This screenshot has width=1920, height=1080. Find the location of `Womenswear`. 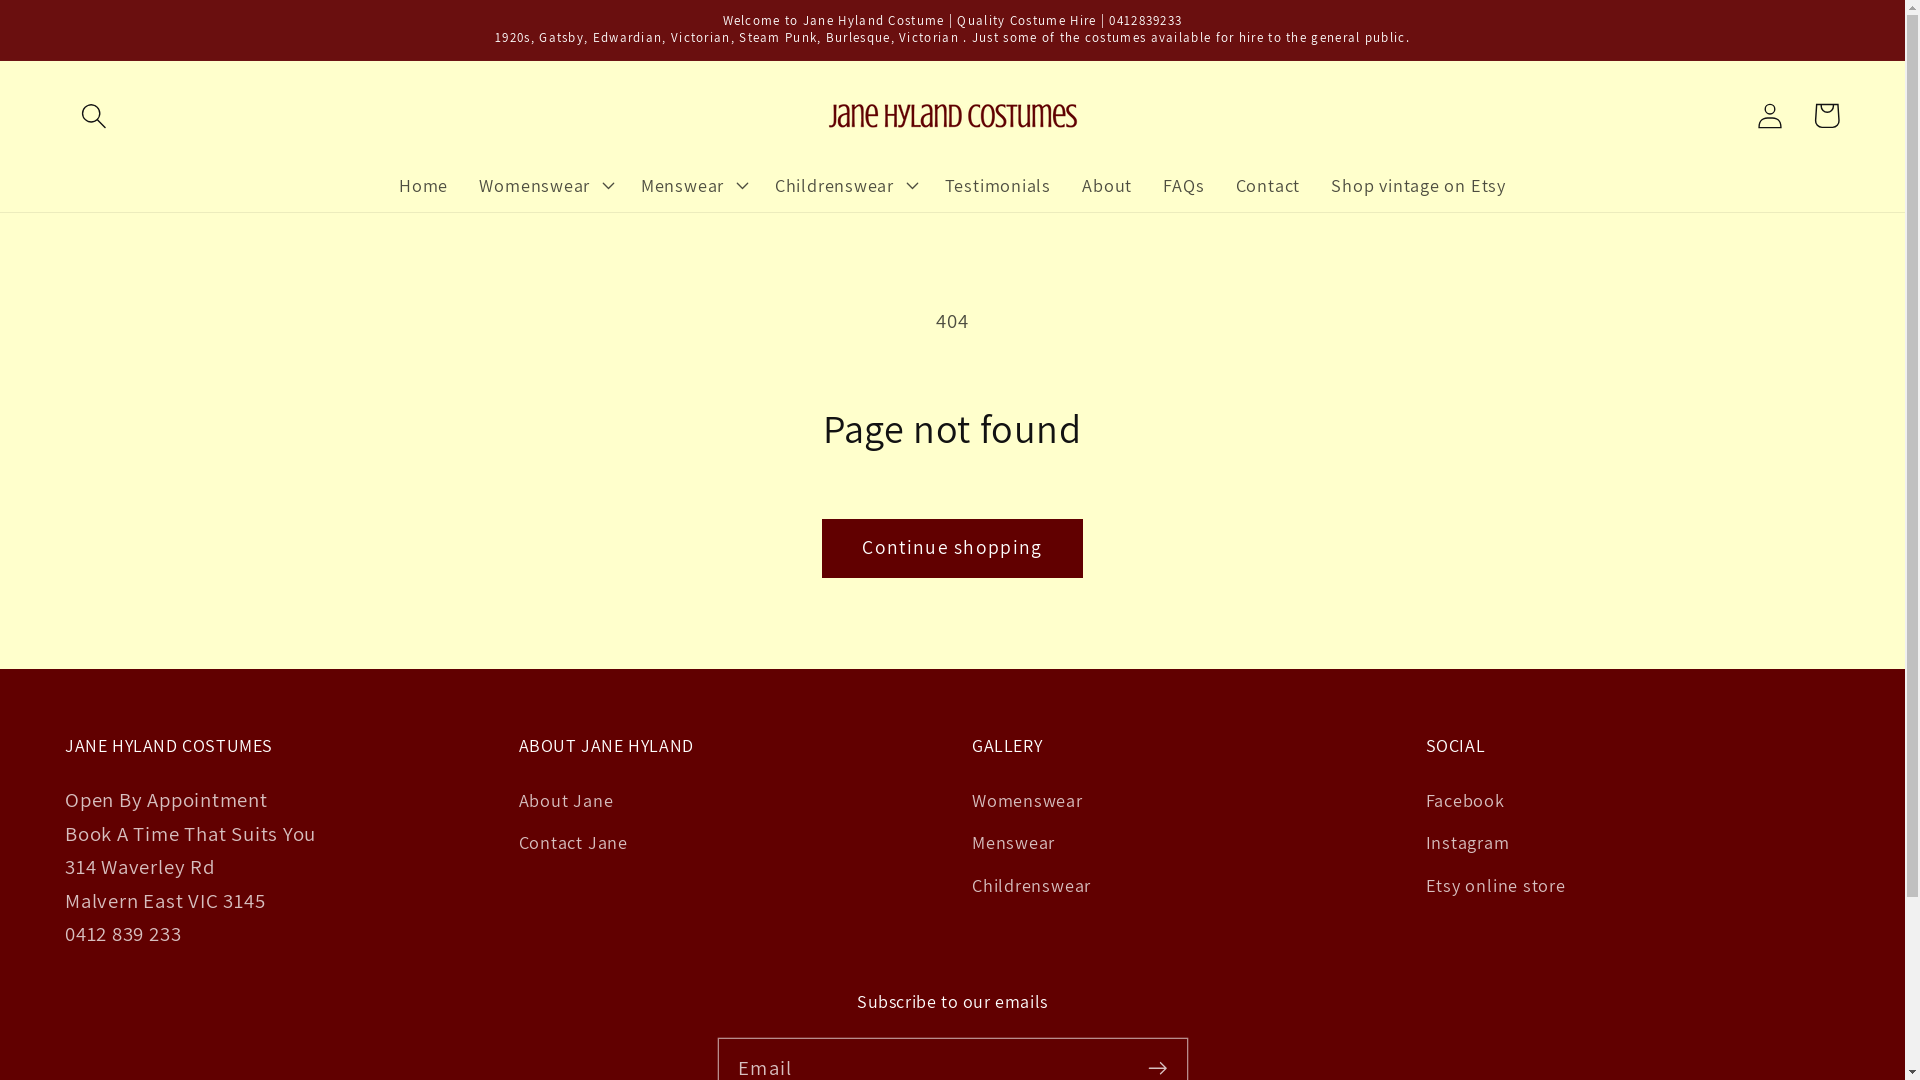

Womenswear is located at coordinates (1028, 804).